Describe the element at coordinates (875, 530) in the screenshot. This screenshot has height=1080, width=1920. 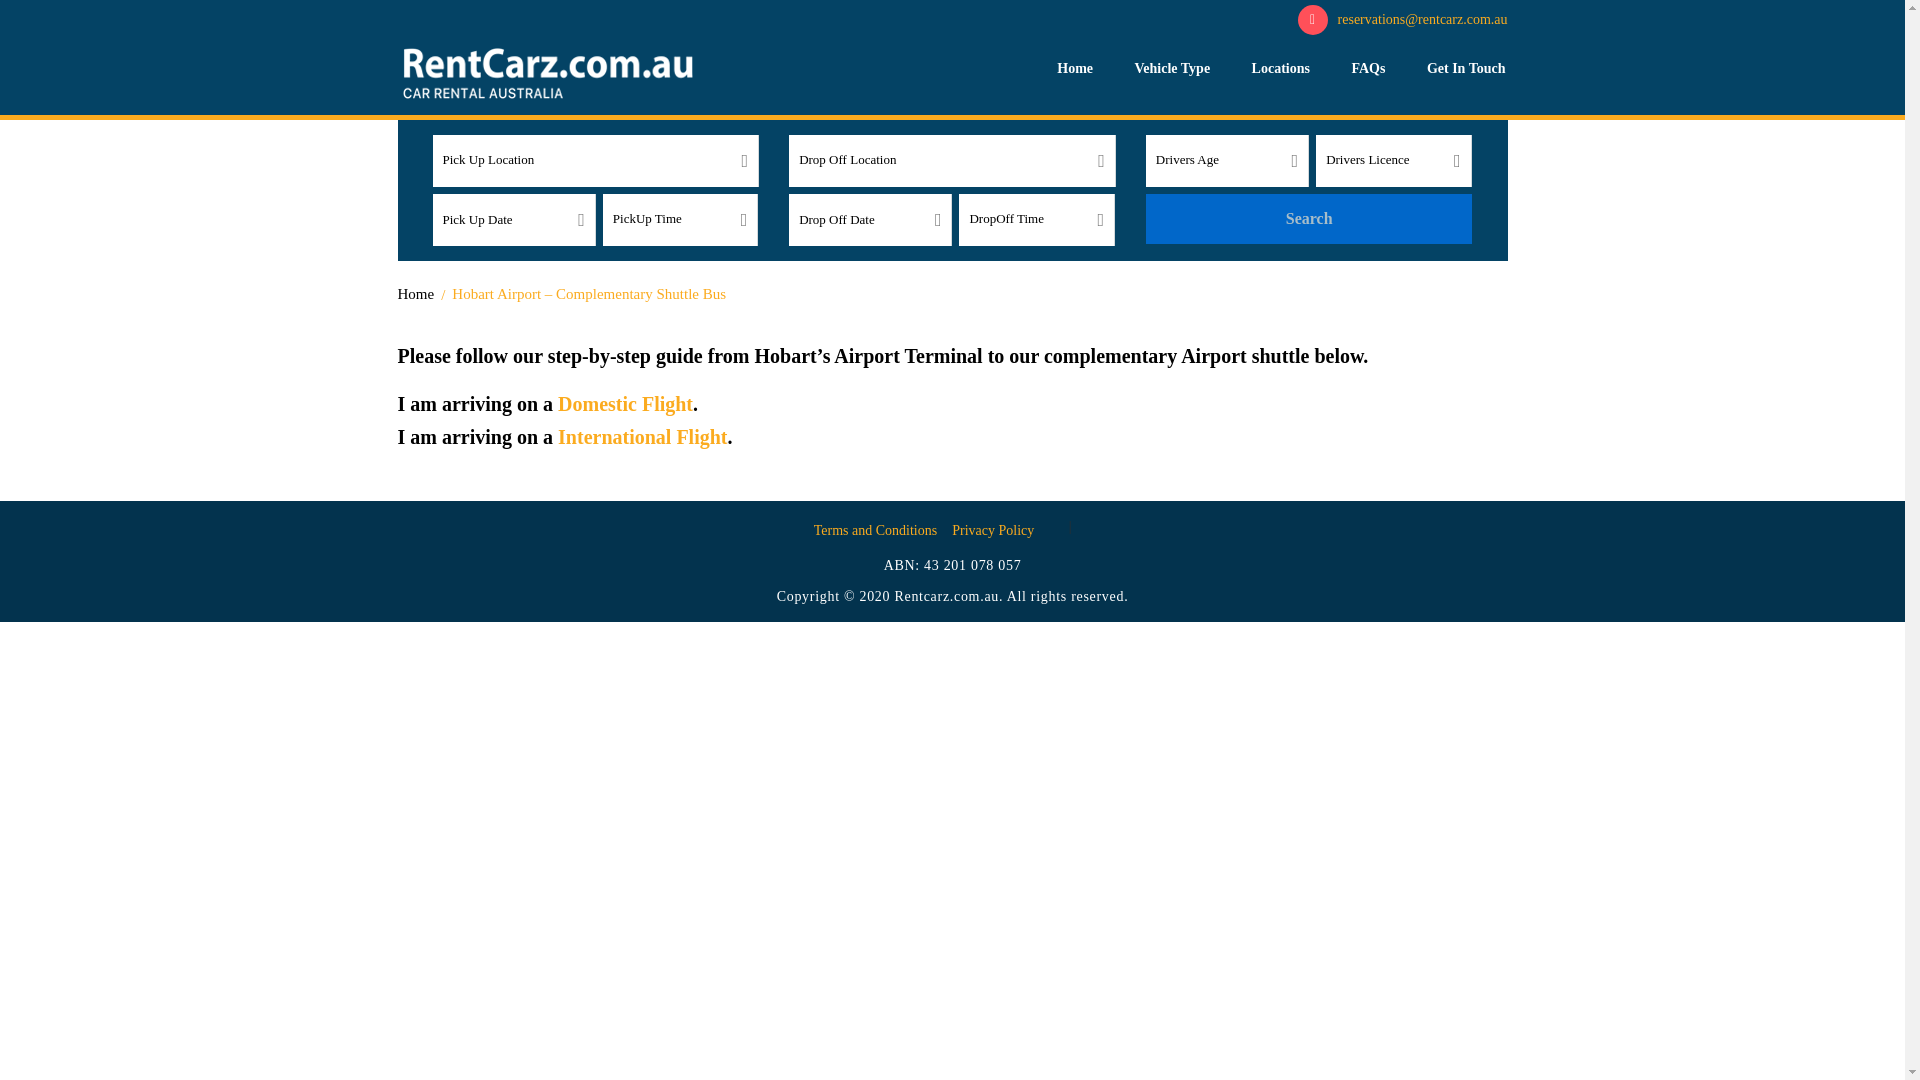
I see `Terms and Conditions` at that location.